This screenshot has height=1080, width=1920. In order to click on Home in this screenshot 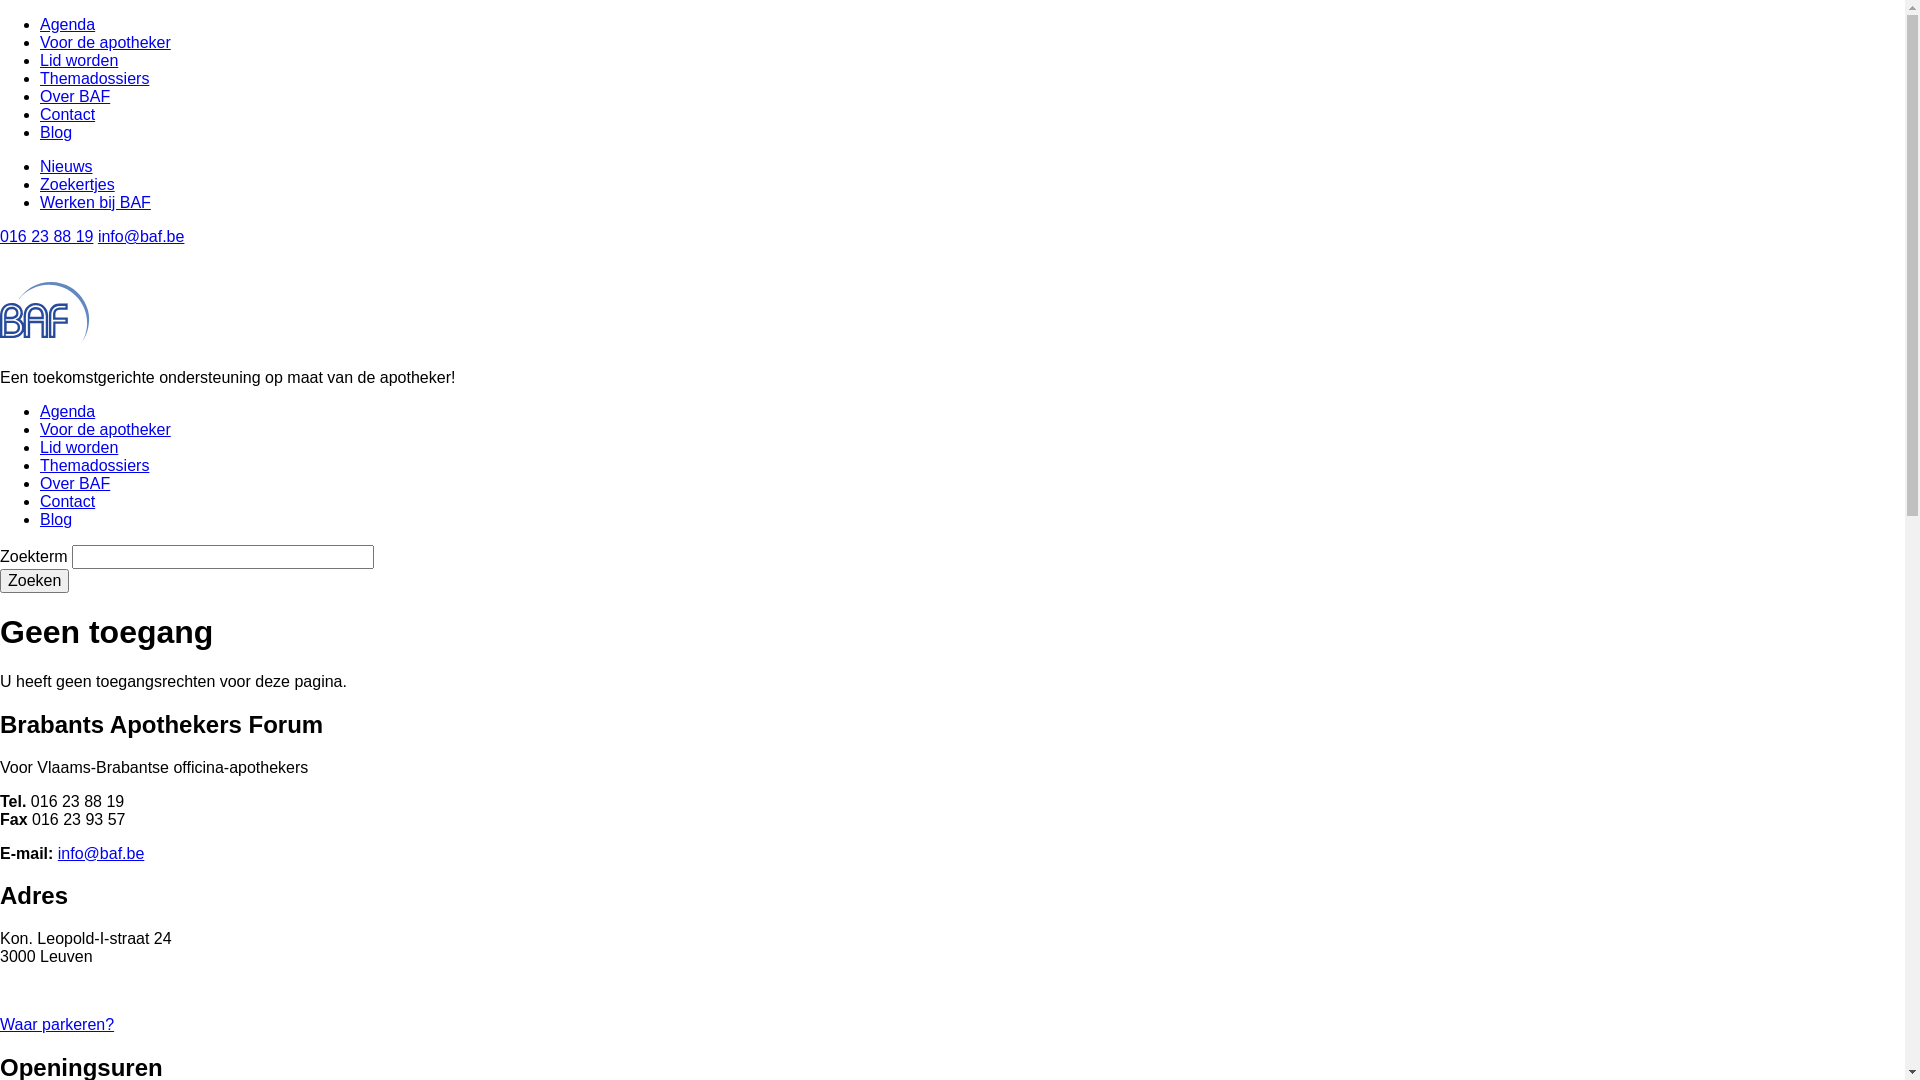, I will do `click(45, 334)`.